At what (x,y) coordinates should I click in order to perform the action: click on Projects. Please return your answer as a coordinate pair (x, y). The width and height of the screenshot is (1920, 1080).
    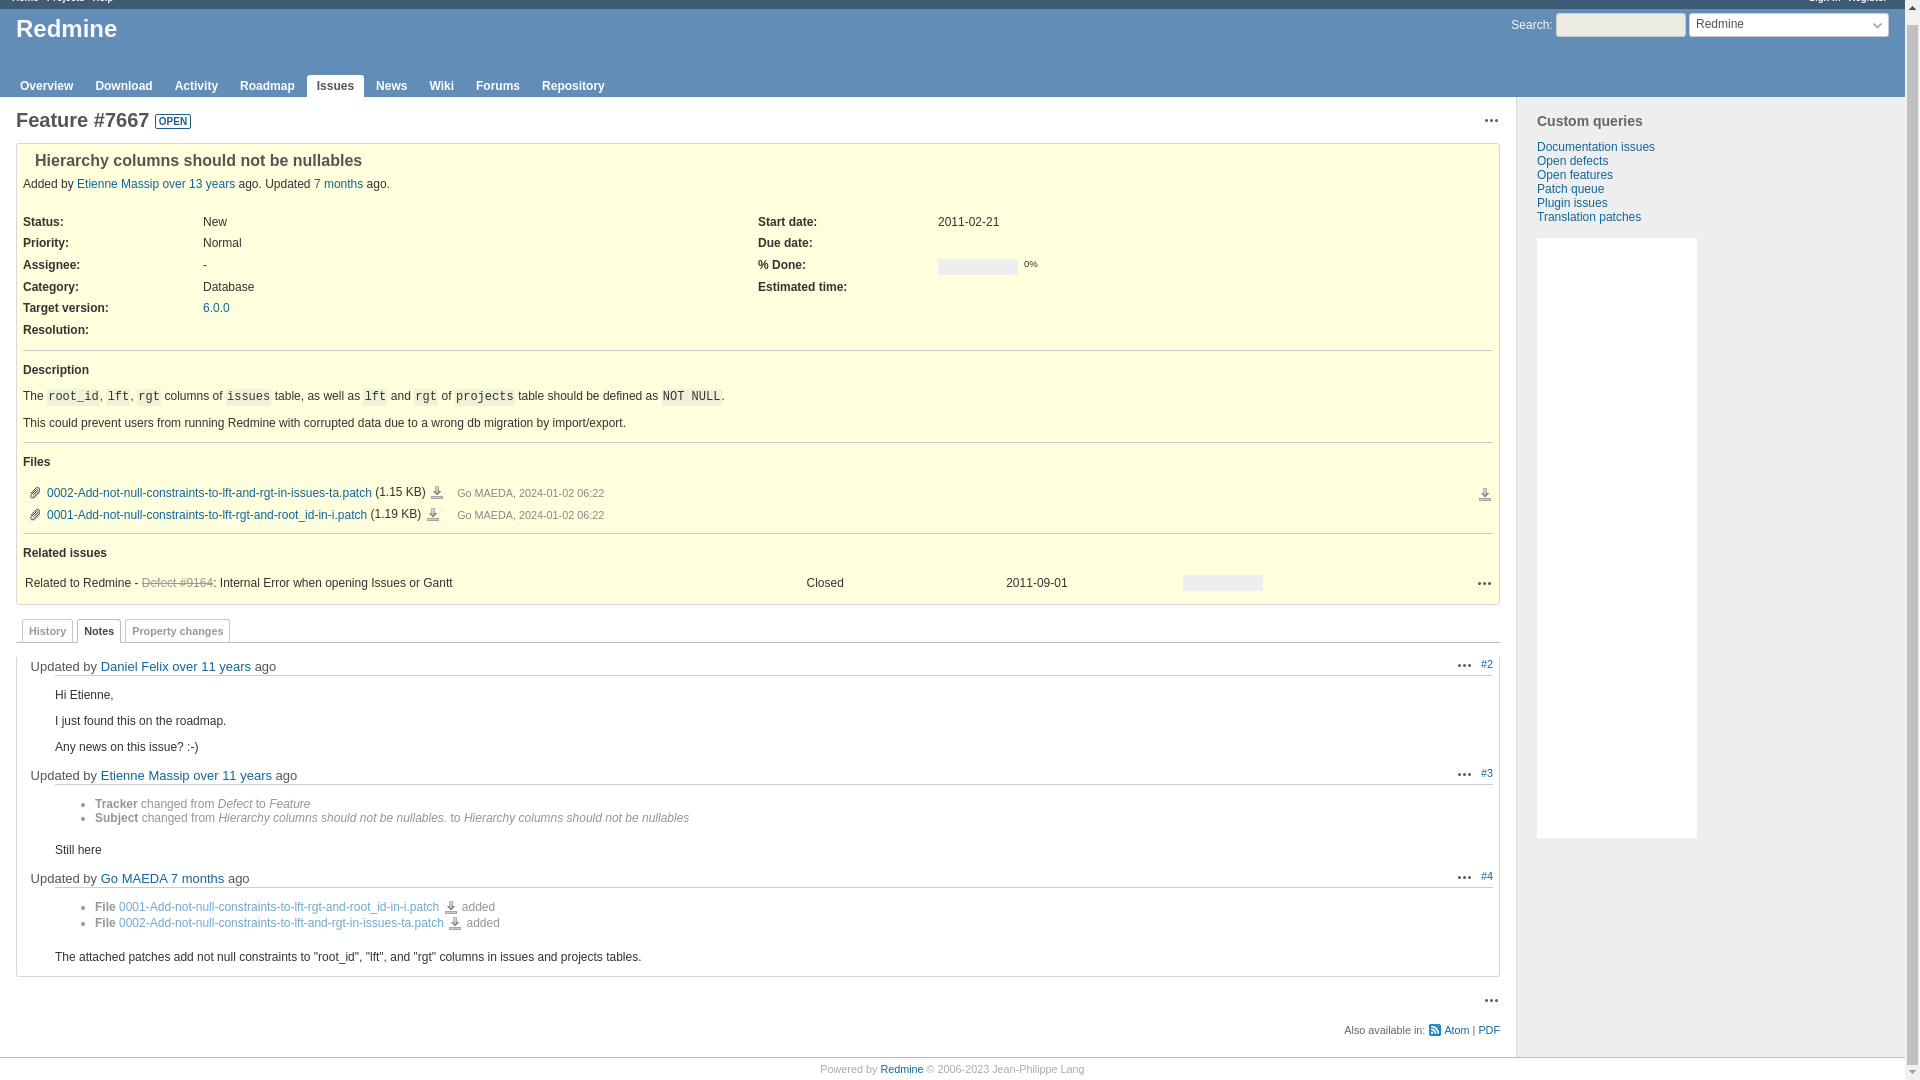
    Looking at the image, I should click on (65, 2).